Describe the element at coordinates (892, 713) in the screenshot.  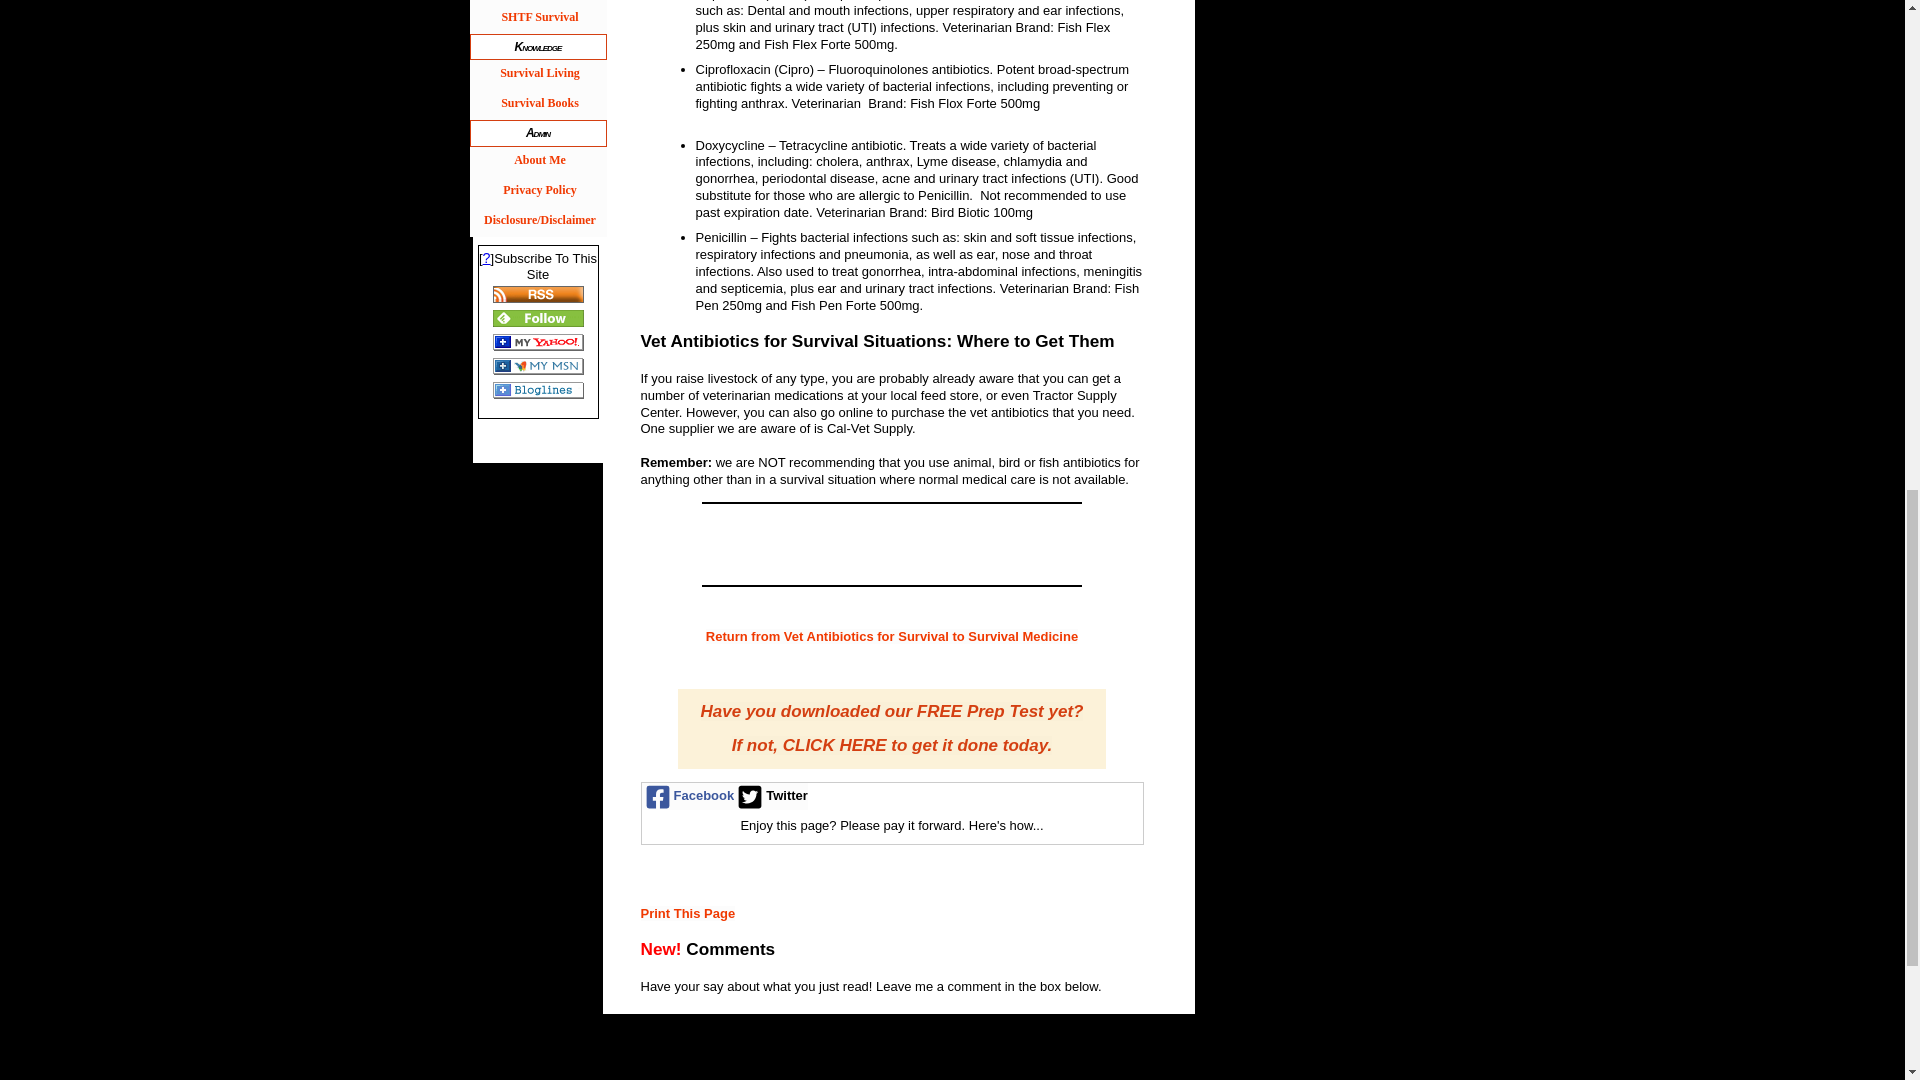
I see `Have you downloaded our FREE Prep Test yet?` at that location.